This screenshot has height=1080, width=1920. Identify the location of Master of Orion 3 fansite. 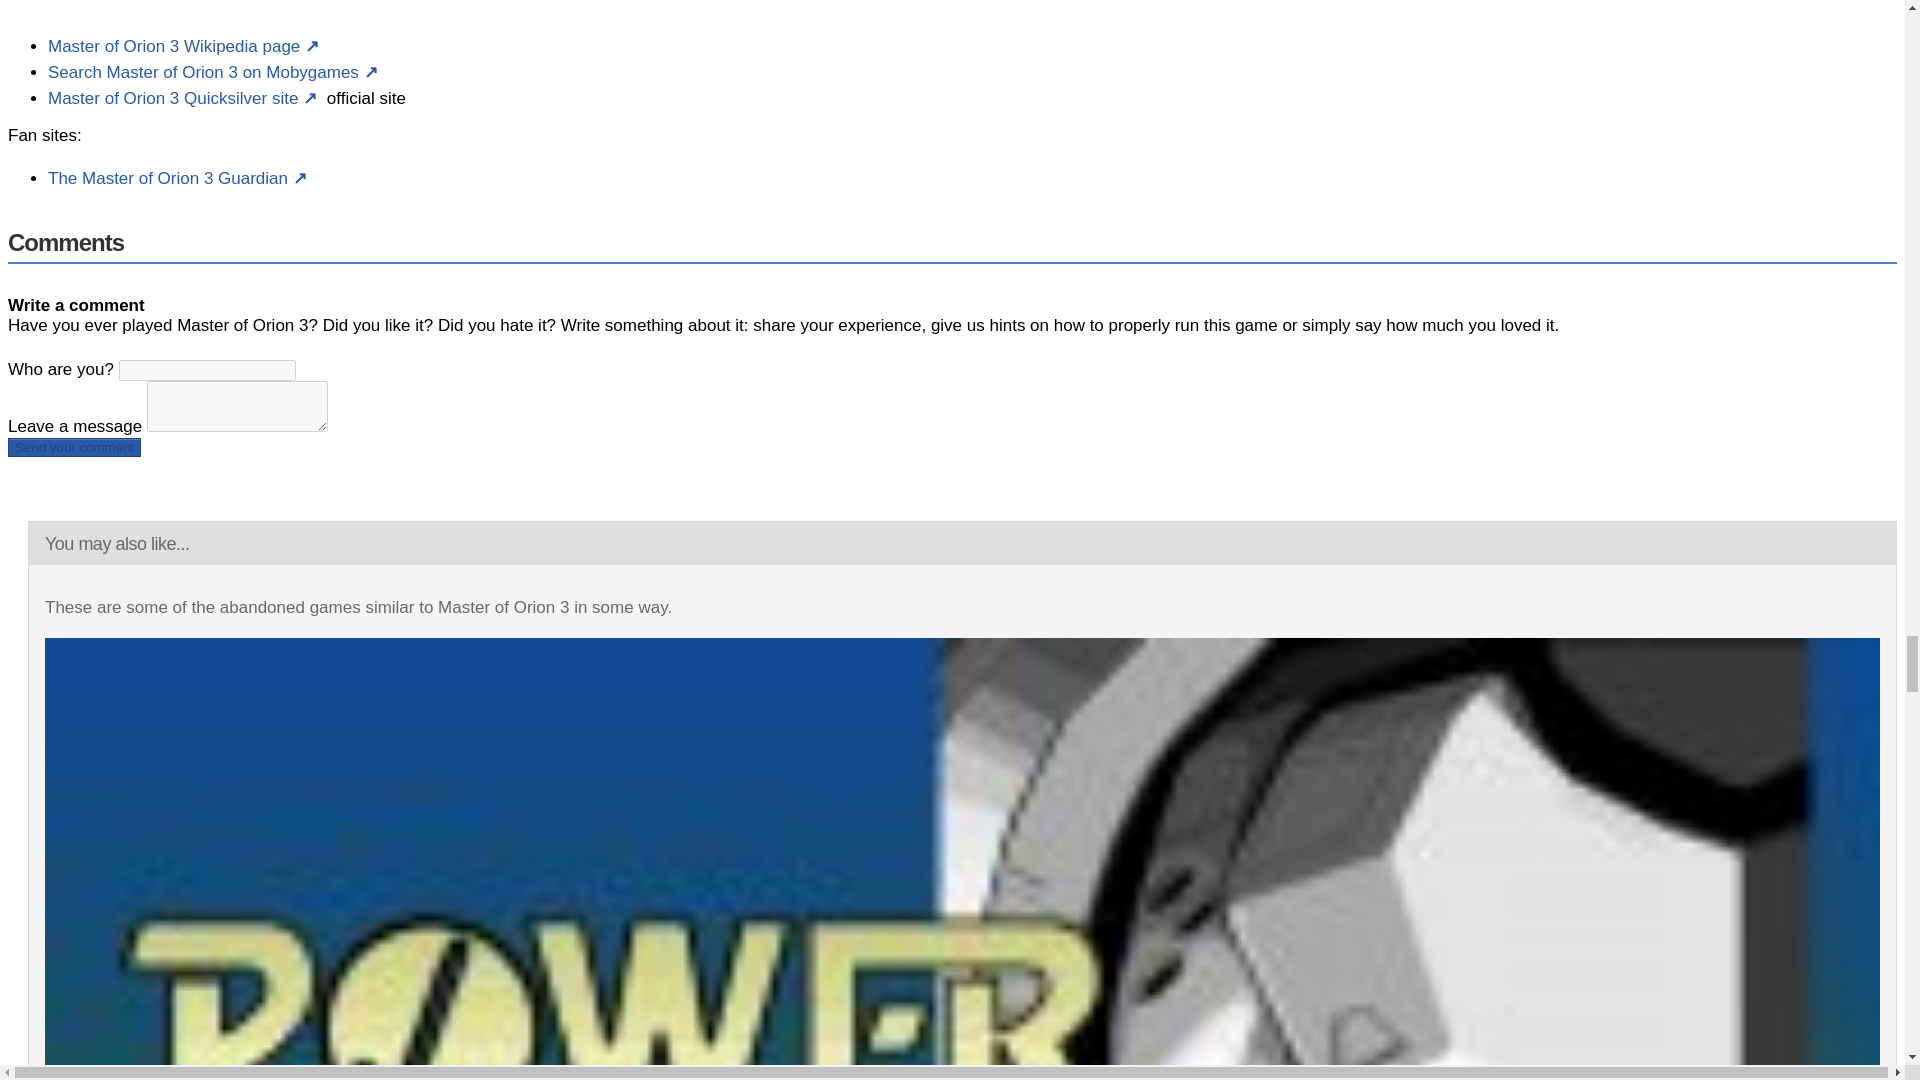
(180, 178).